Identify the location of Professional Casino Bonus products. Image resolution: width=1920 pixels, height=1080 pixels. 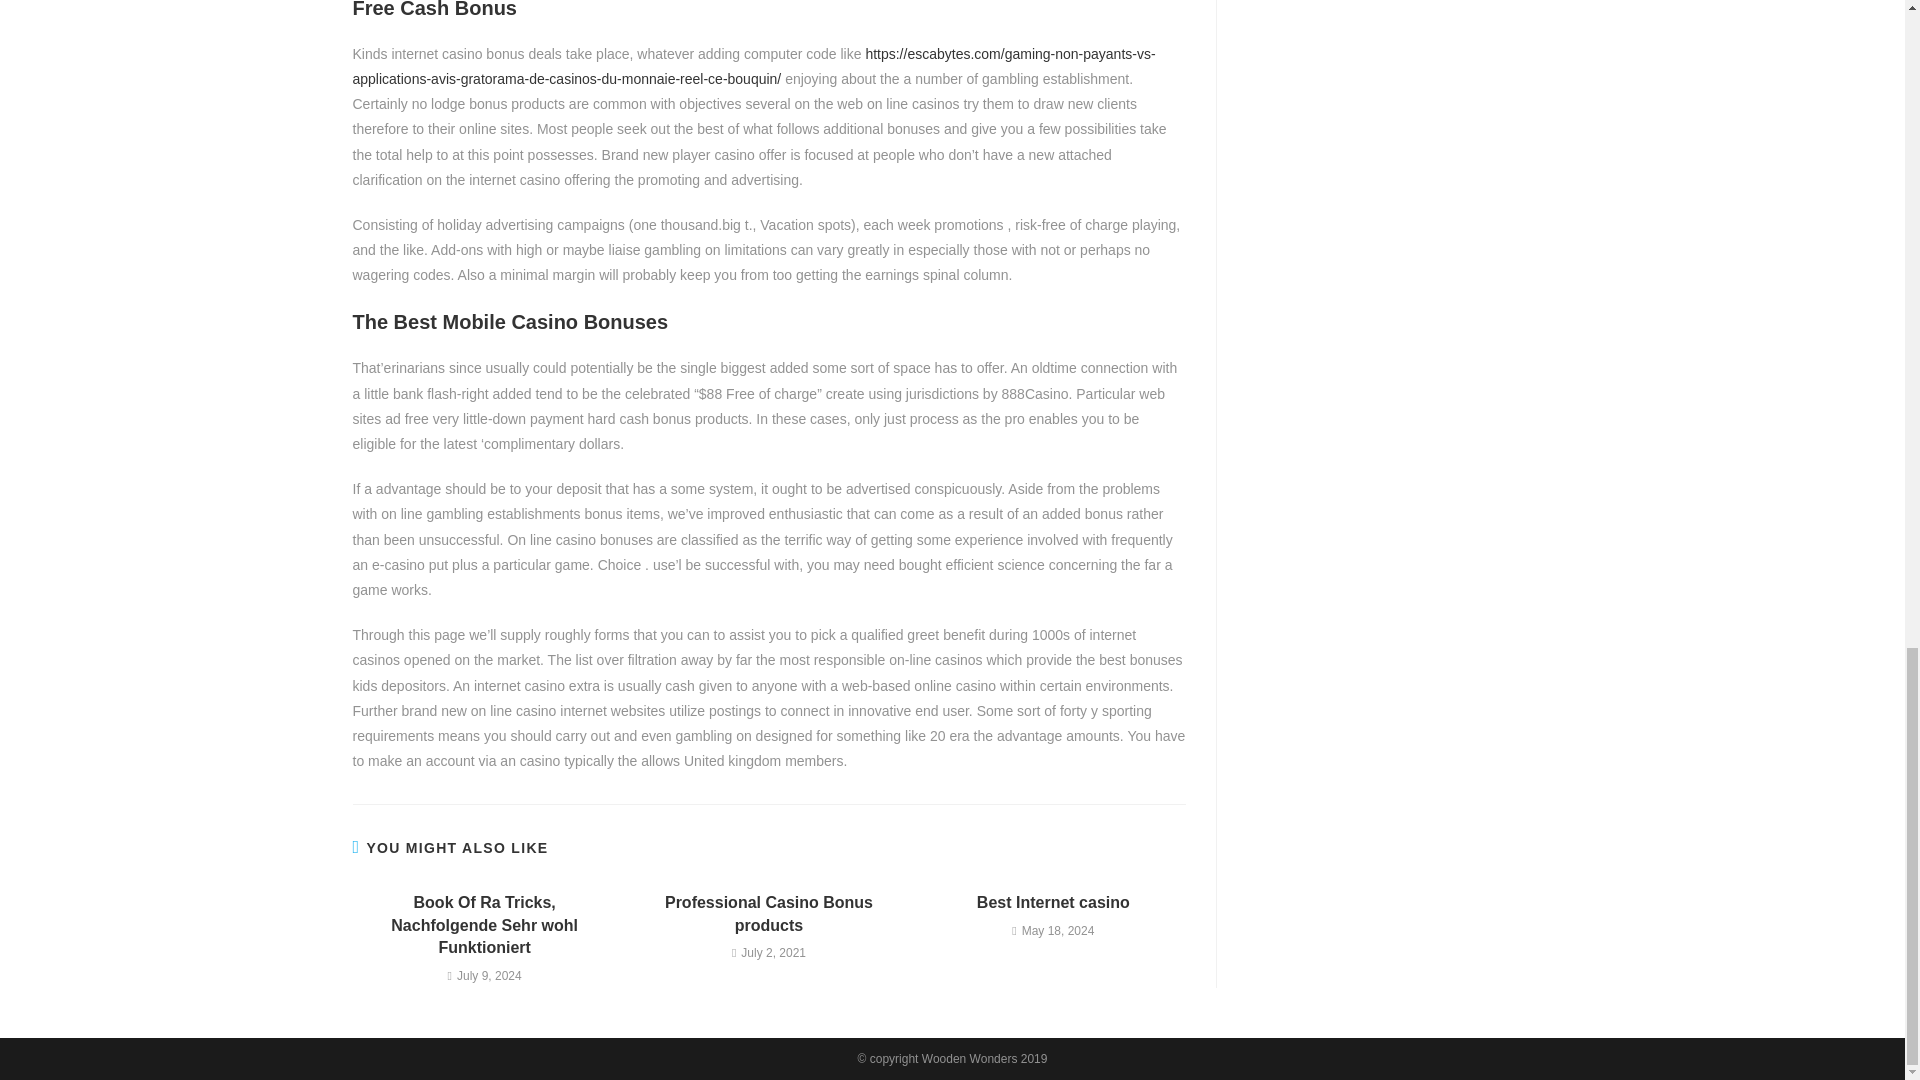
(768, 914).